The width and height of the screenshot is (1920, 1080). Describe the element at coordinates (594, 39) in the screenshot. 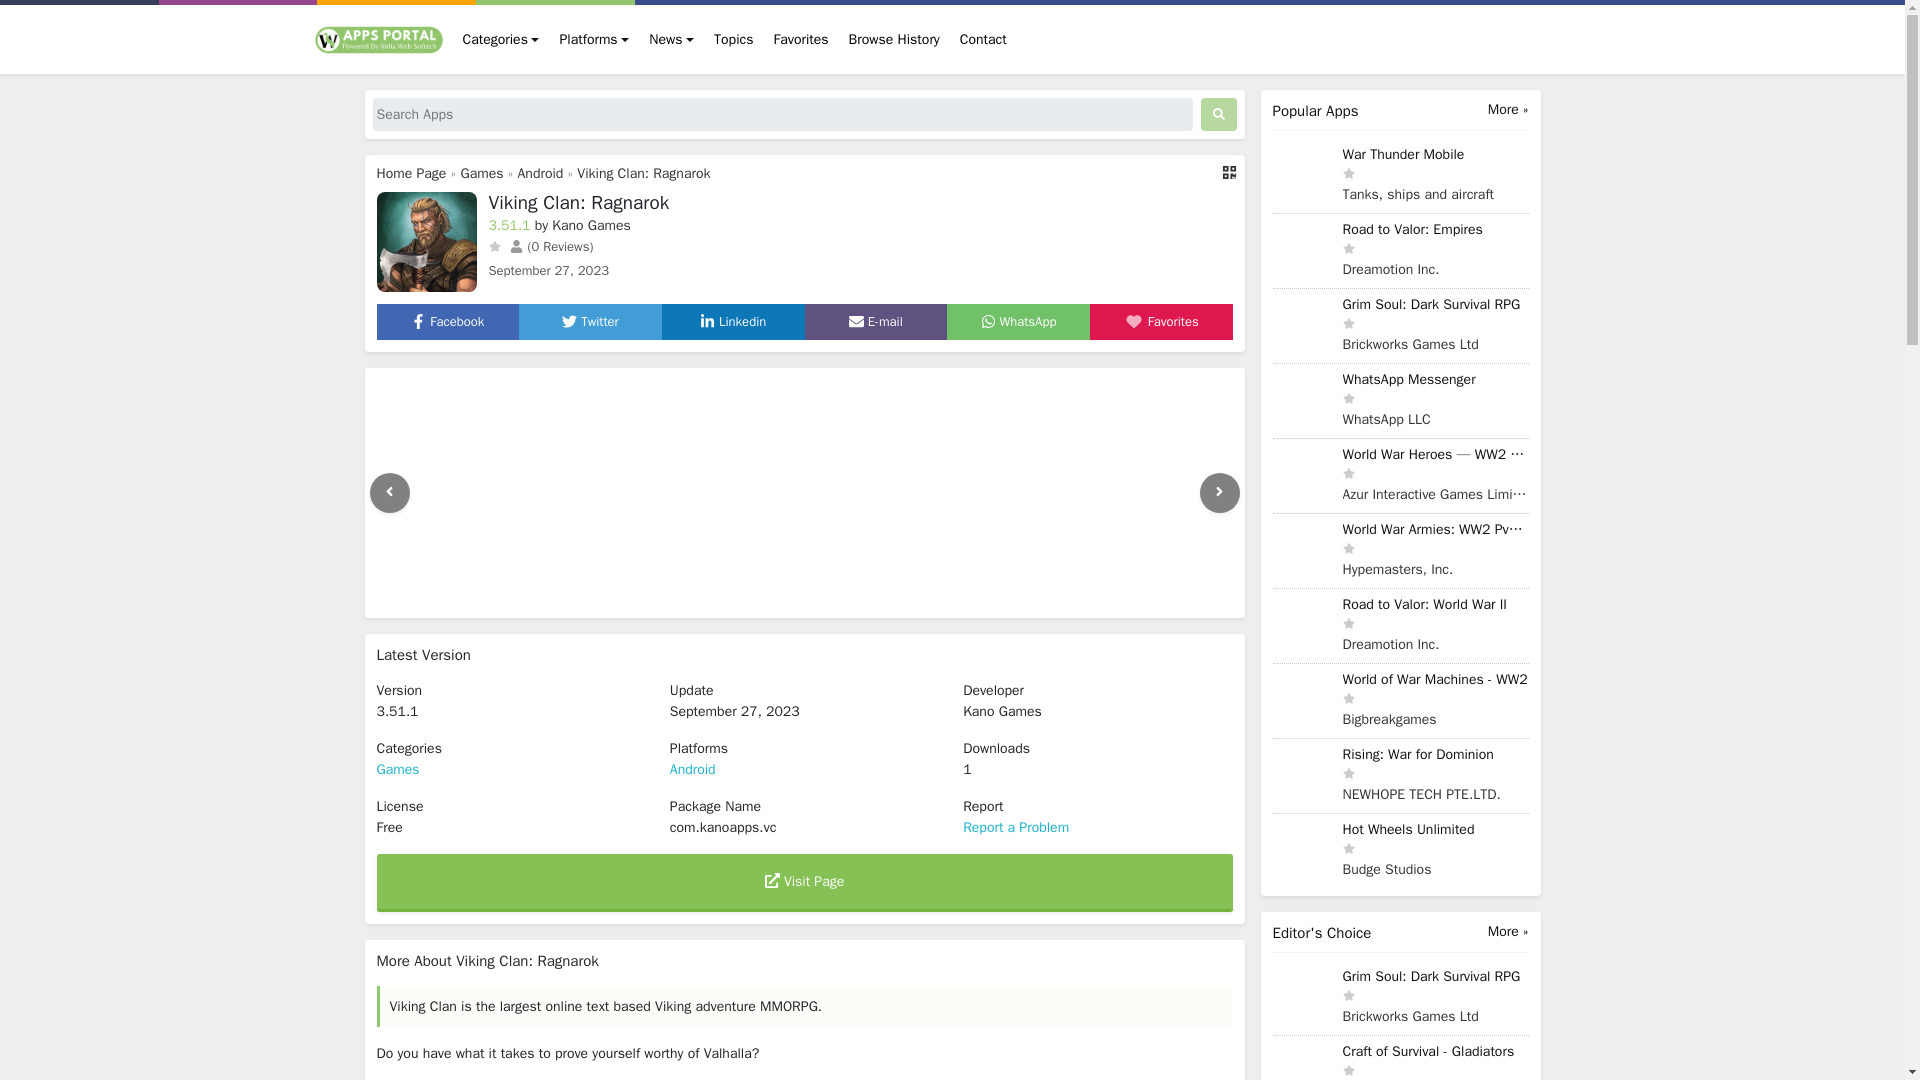

I see `Platforms` at that location.